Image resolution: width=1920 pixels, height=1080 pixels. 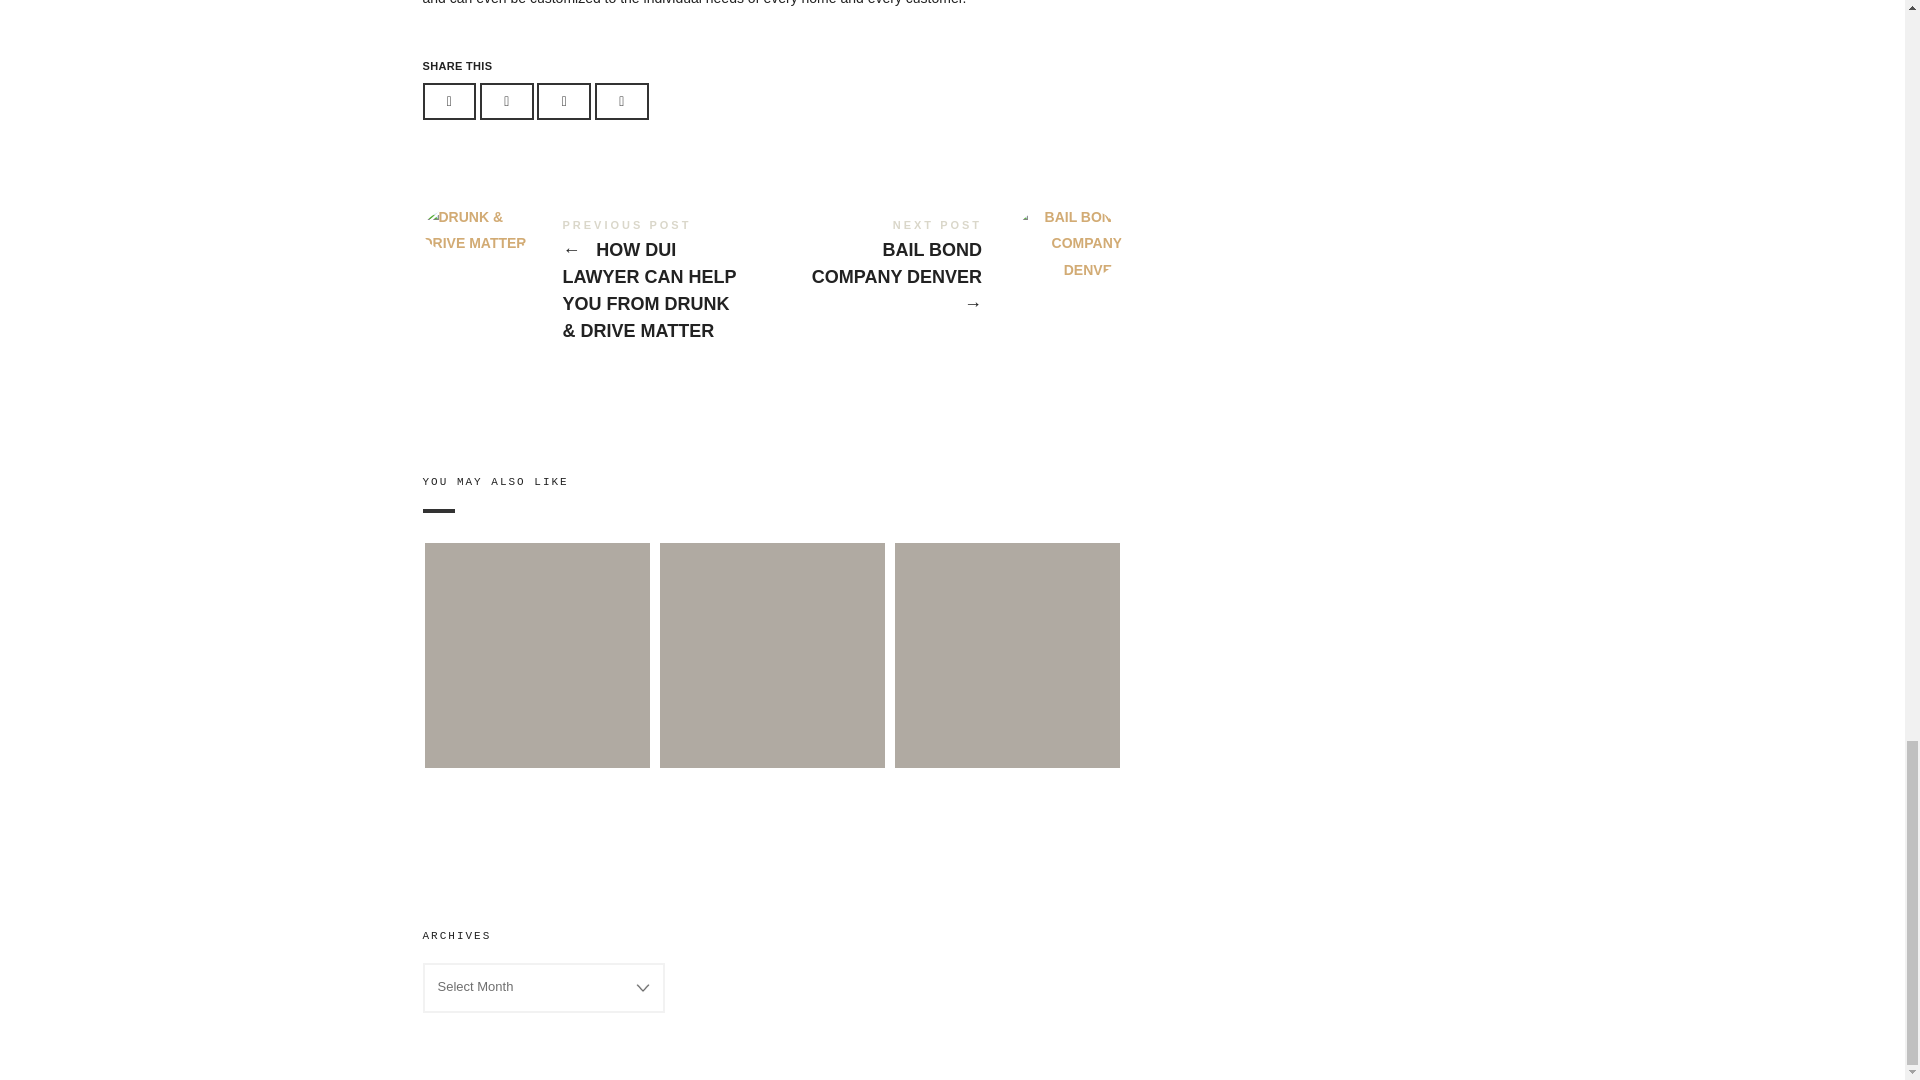 I want to click on Email this post to a friend, so click(x=622, y=101).